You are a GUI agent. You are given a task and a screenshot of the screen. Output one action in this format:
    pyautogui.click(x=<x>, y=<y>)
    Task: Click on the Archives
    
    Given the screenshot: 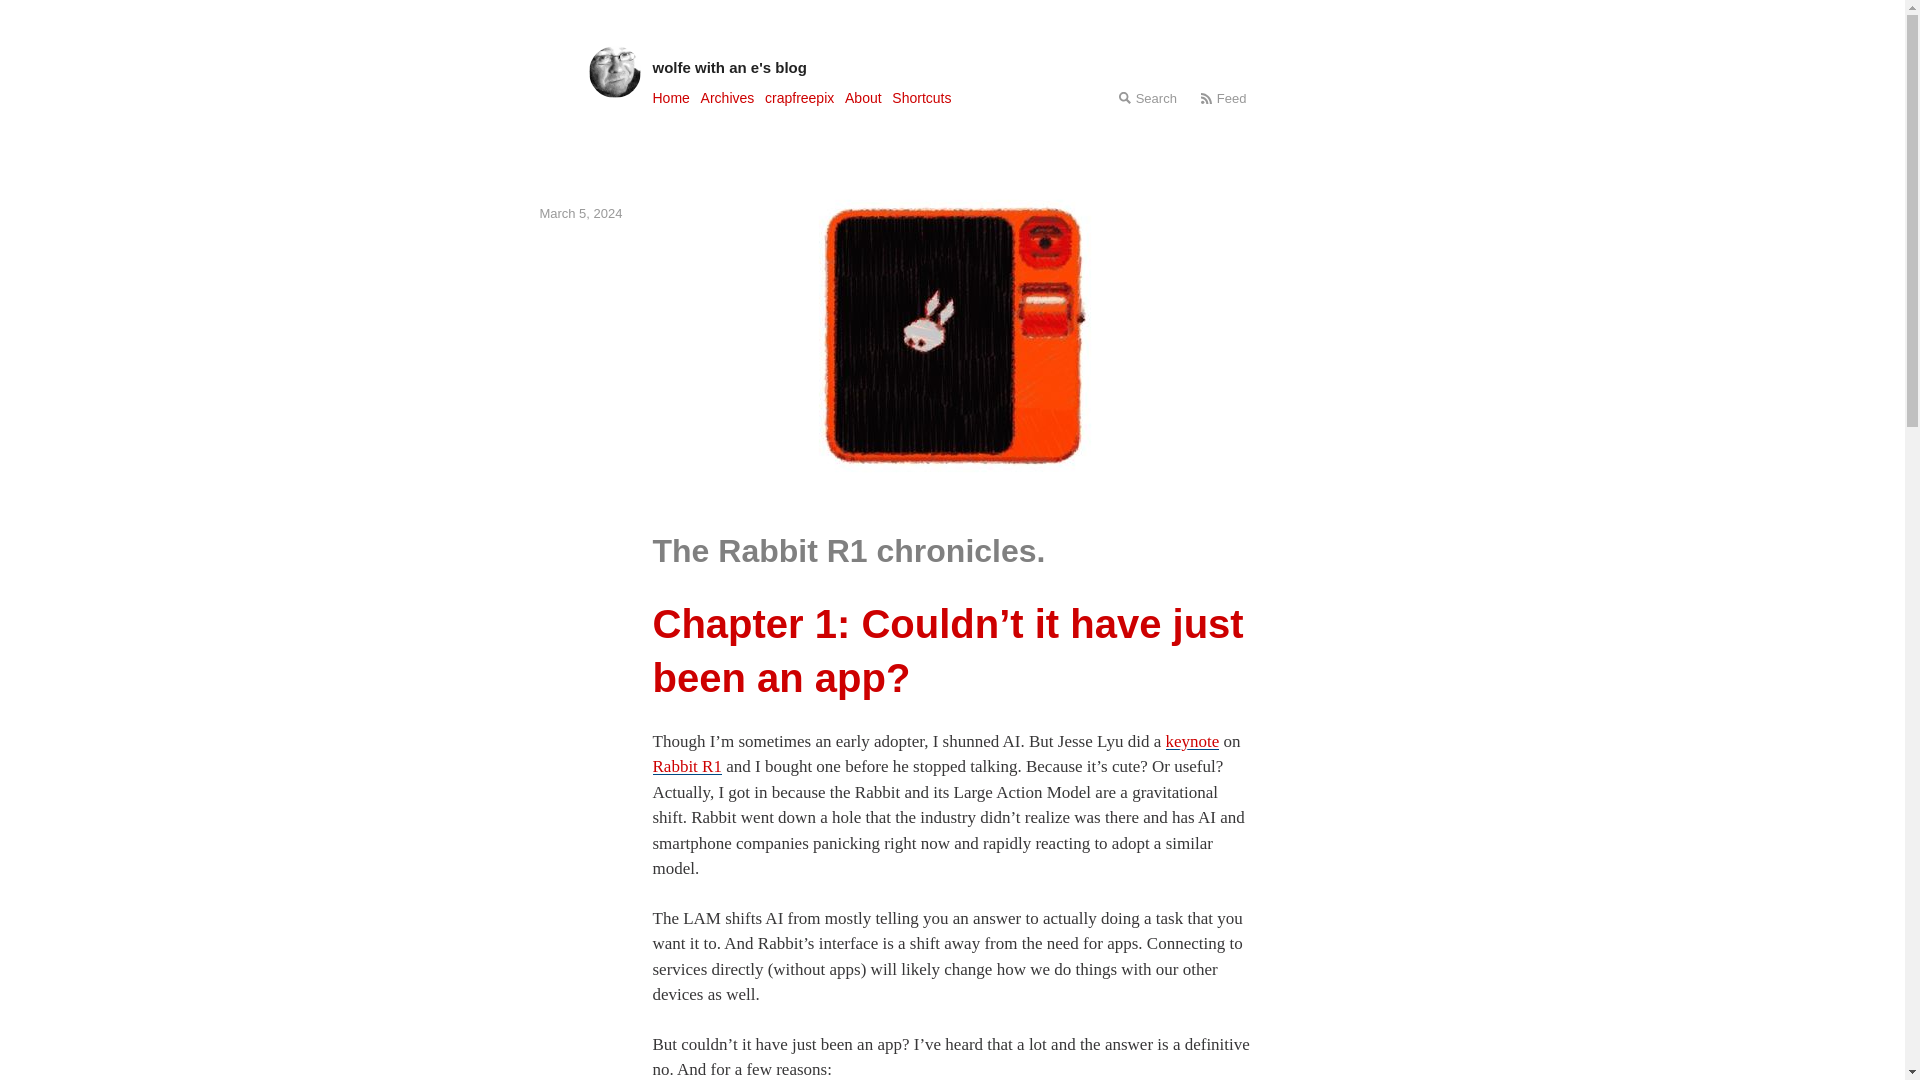 What is the action you would take?
    pyautogui.click(x=727, y=97)
    